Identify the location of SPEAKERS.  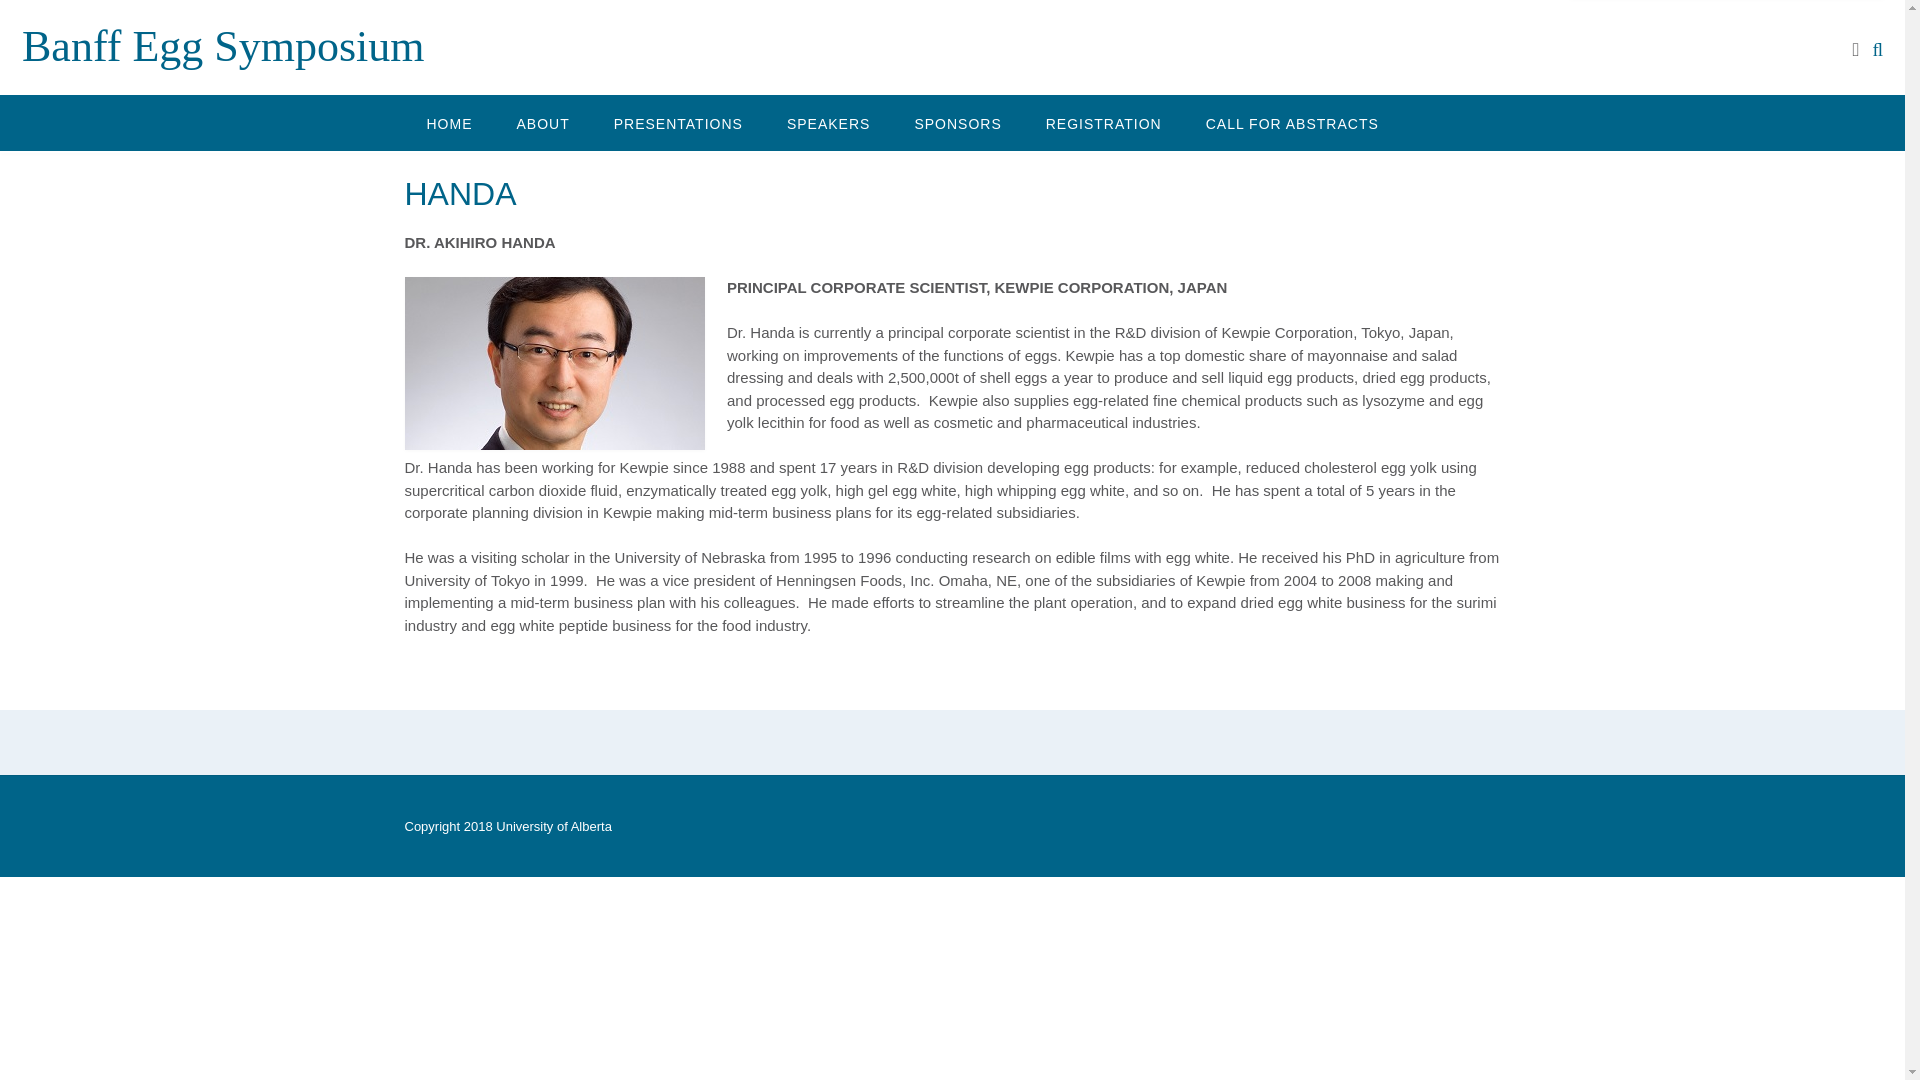
(828, 122).